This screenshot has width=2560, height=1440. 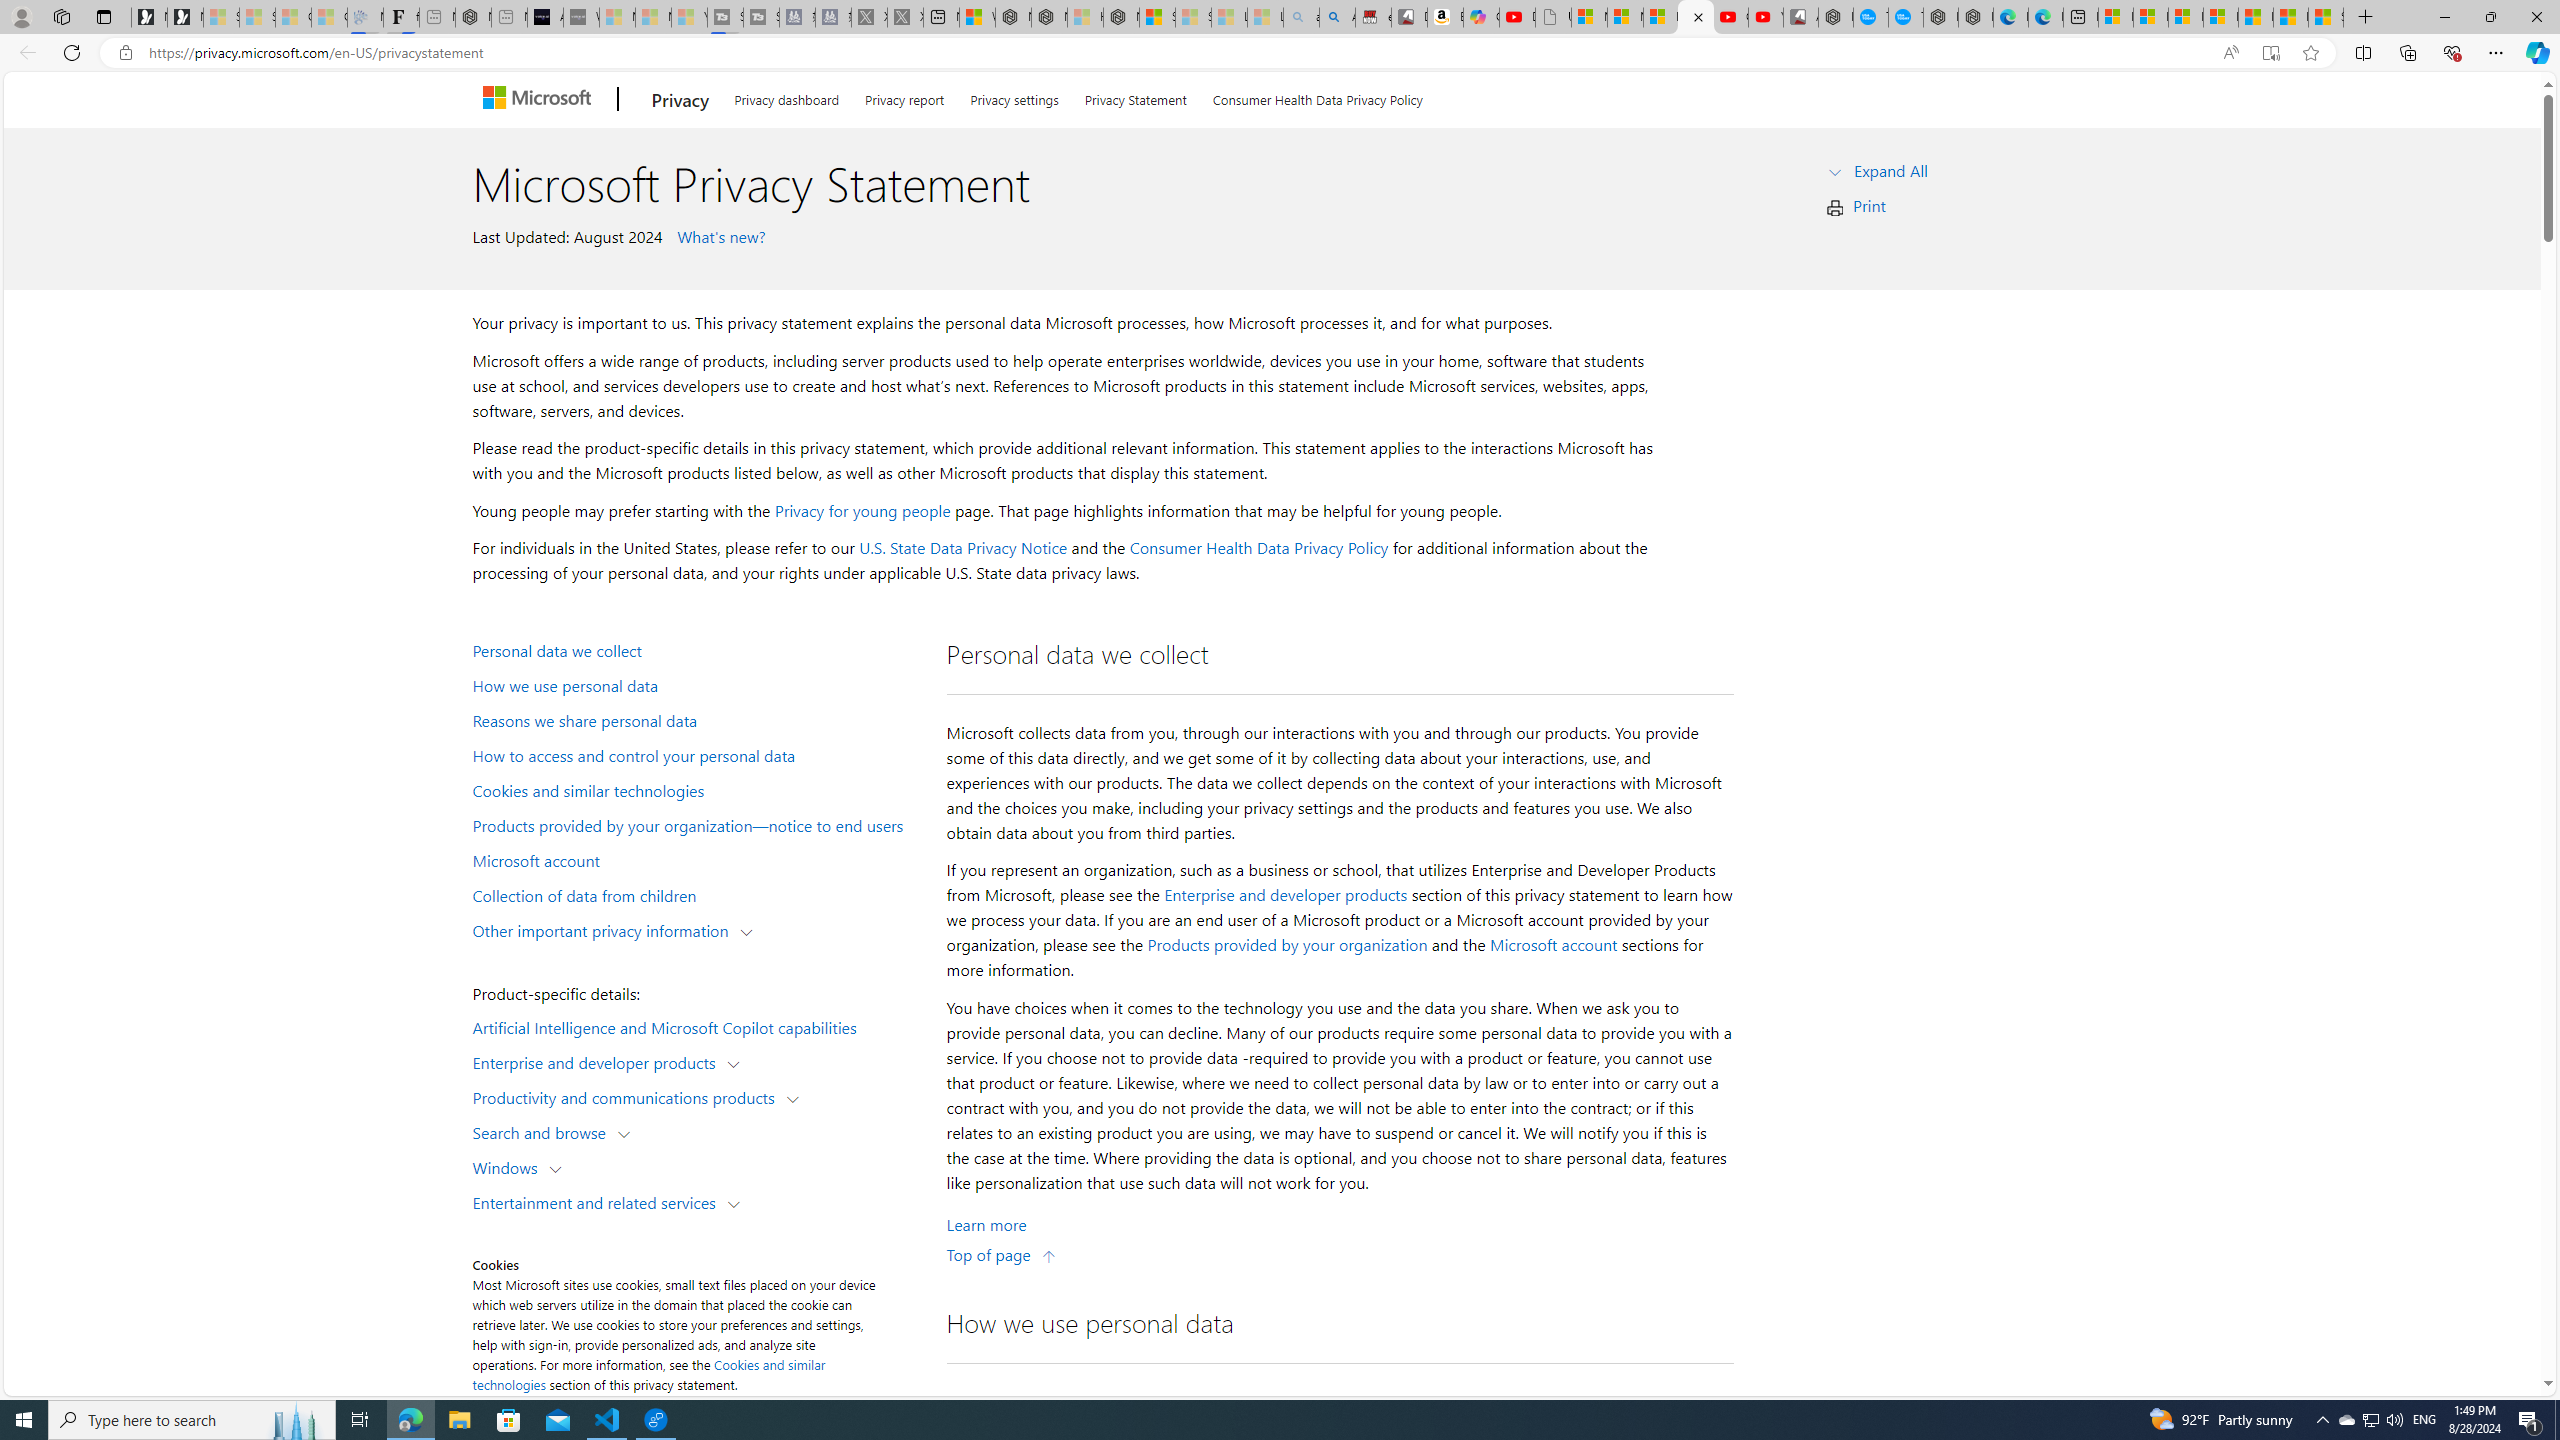 I want to click on Newsletter Sign Up, so click(x=185, y=17).